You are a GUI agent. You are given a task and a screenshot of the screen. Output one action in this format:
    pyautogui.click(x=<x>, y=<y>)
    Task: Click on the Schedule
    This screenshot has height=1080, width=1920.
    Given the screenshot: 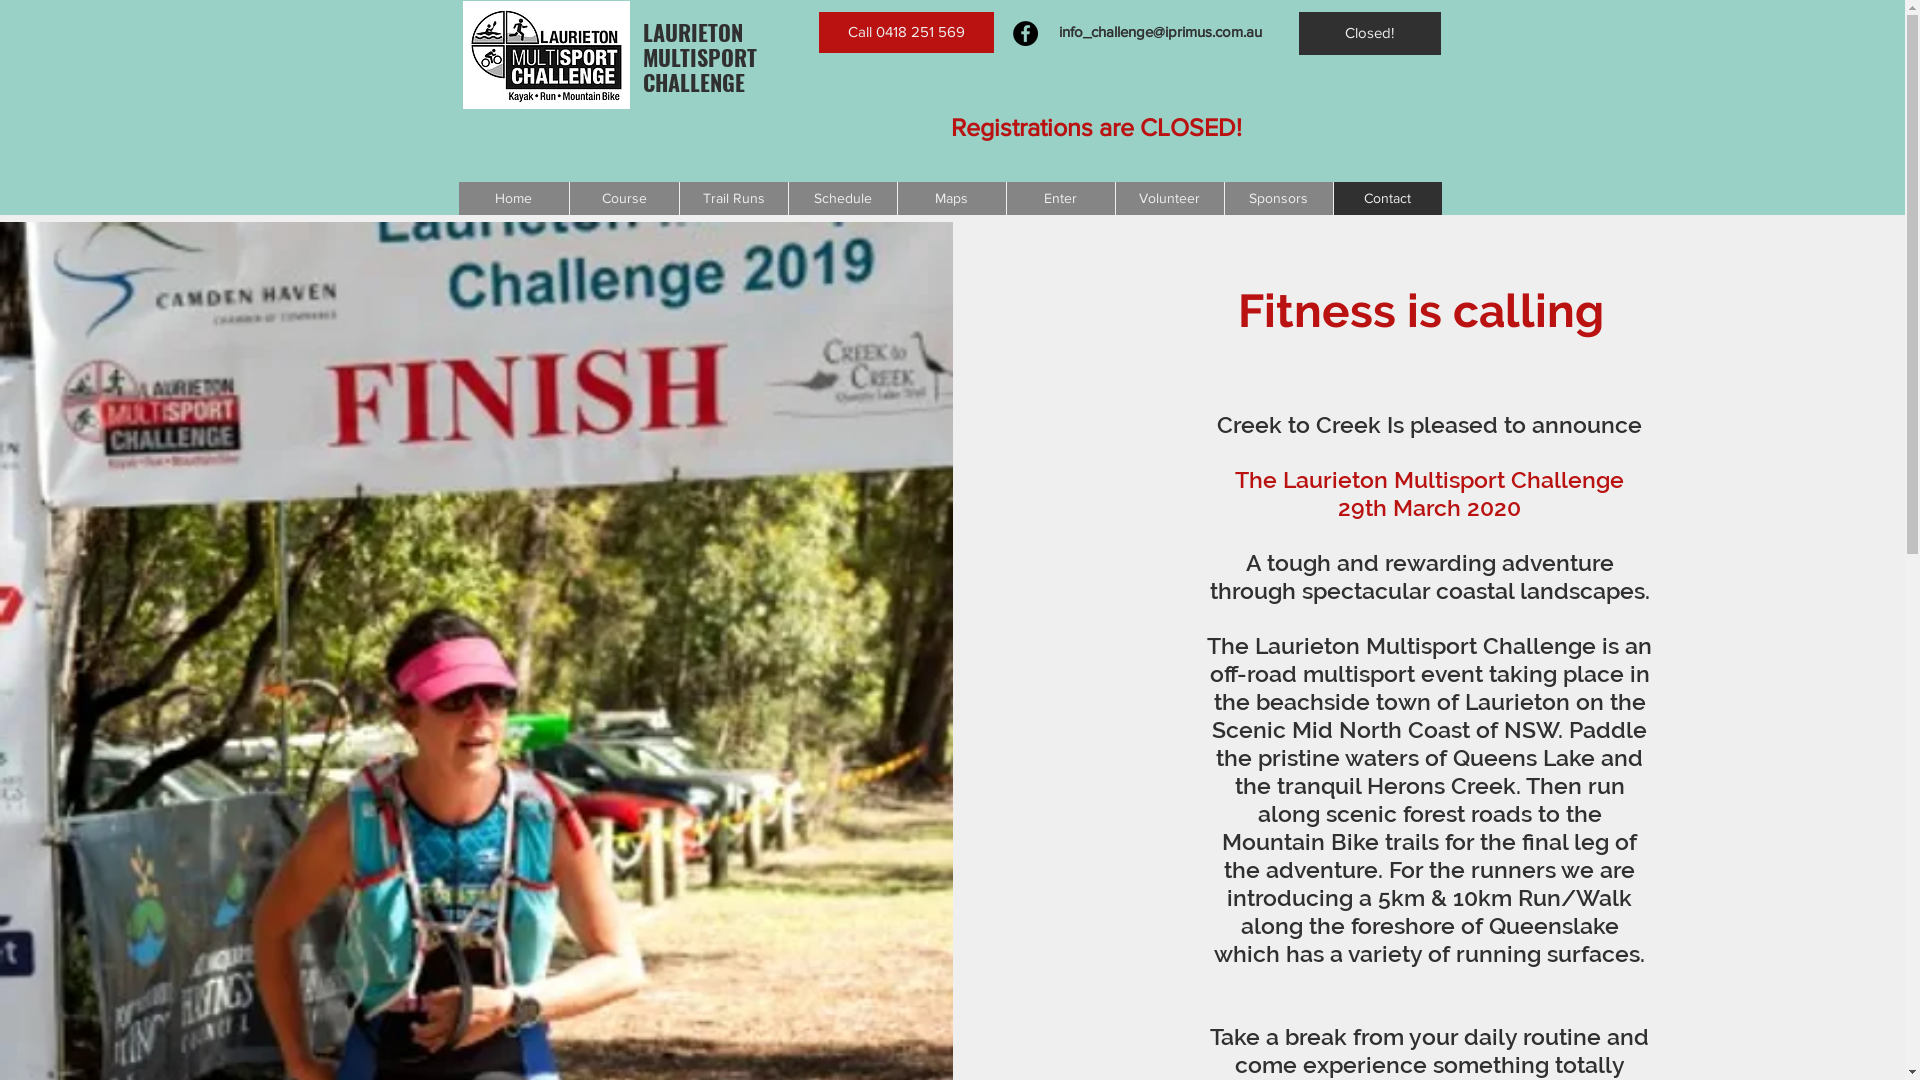 What is the action you would take?
    pyautogui.click(x=842, y=198)
    